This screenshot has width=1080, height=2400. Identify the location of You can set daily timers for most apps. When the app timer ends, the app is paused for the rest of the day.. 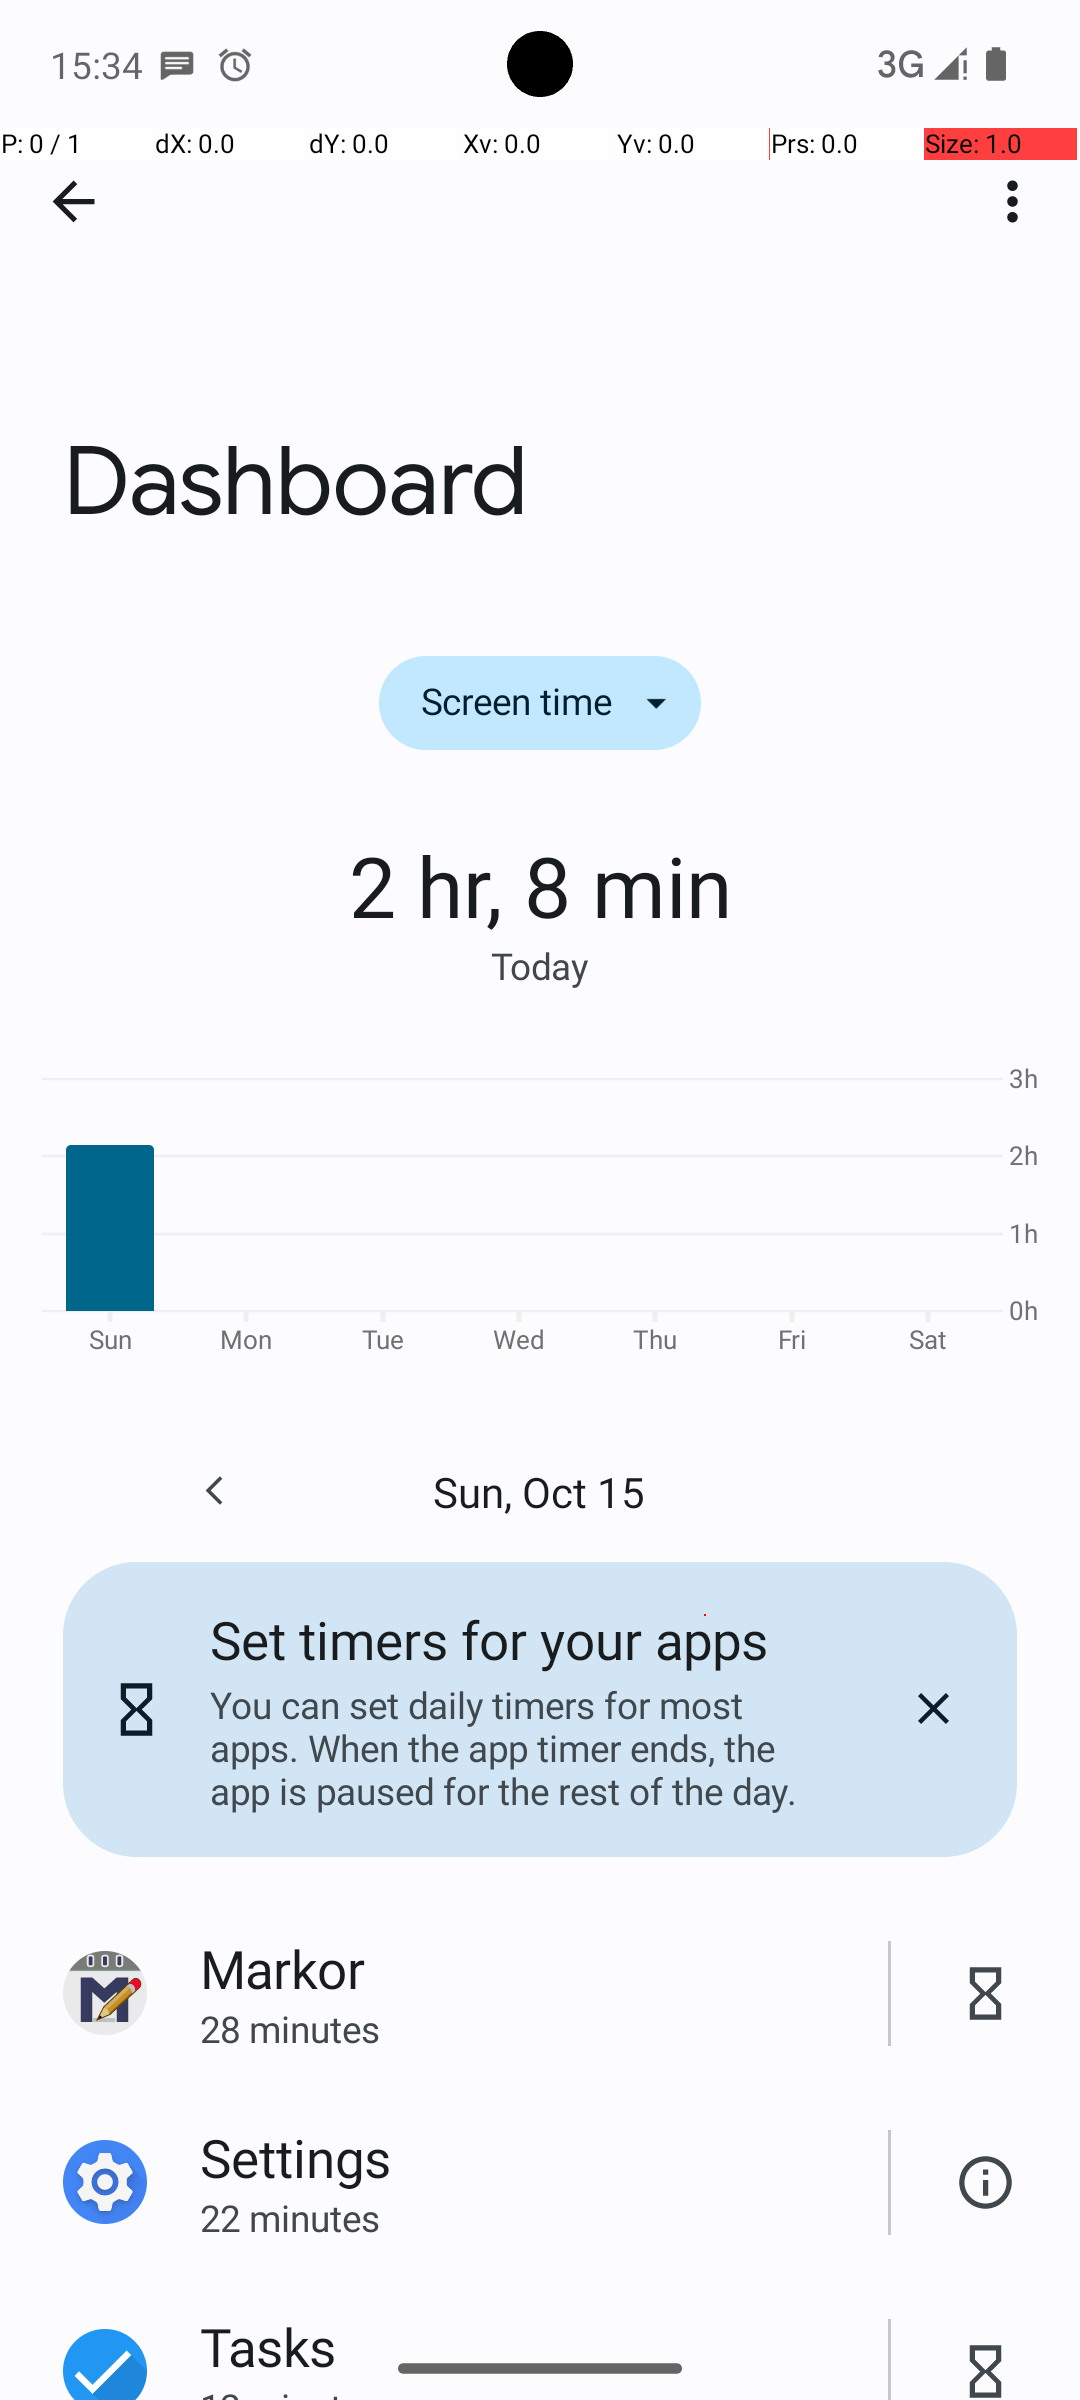
(519, 1748).